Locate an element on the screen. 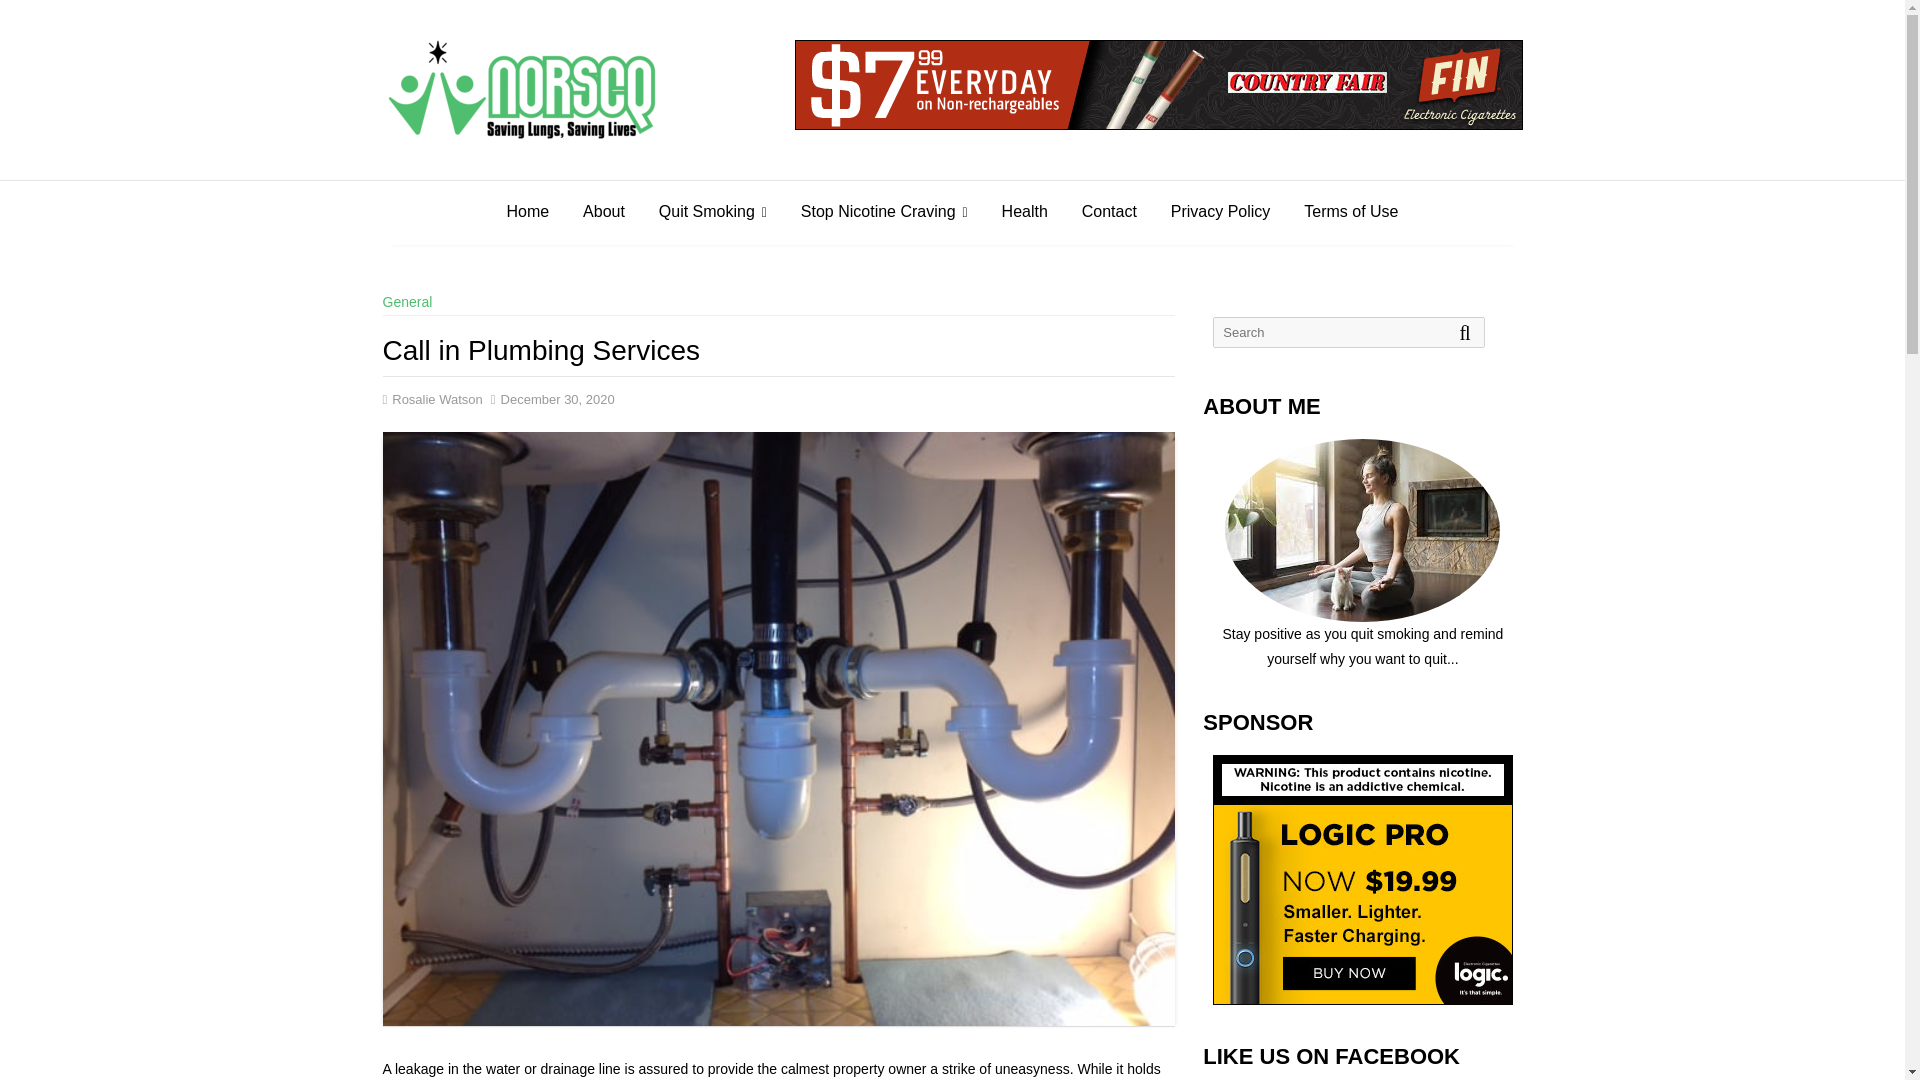  Home is located at coordinates (528, 212).